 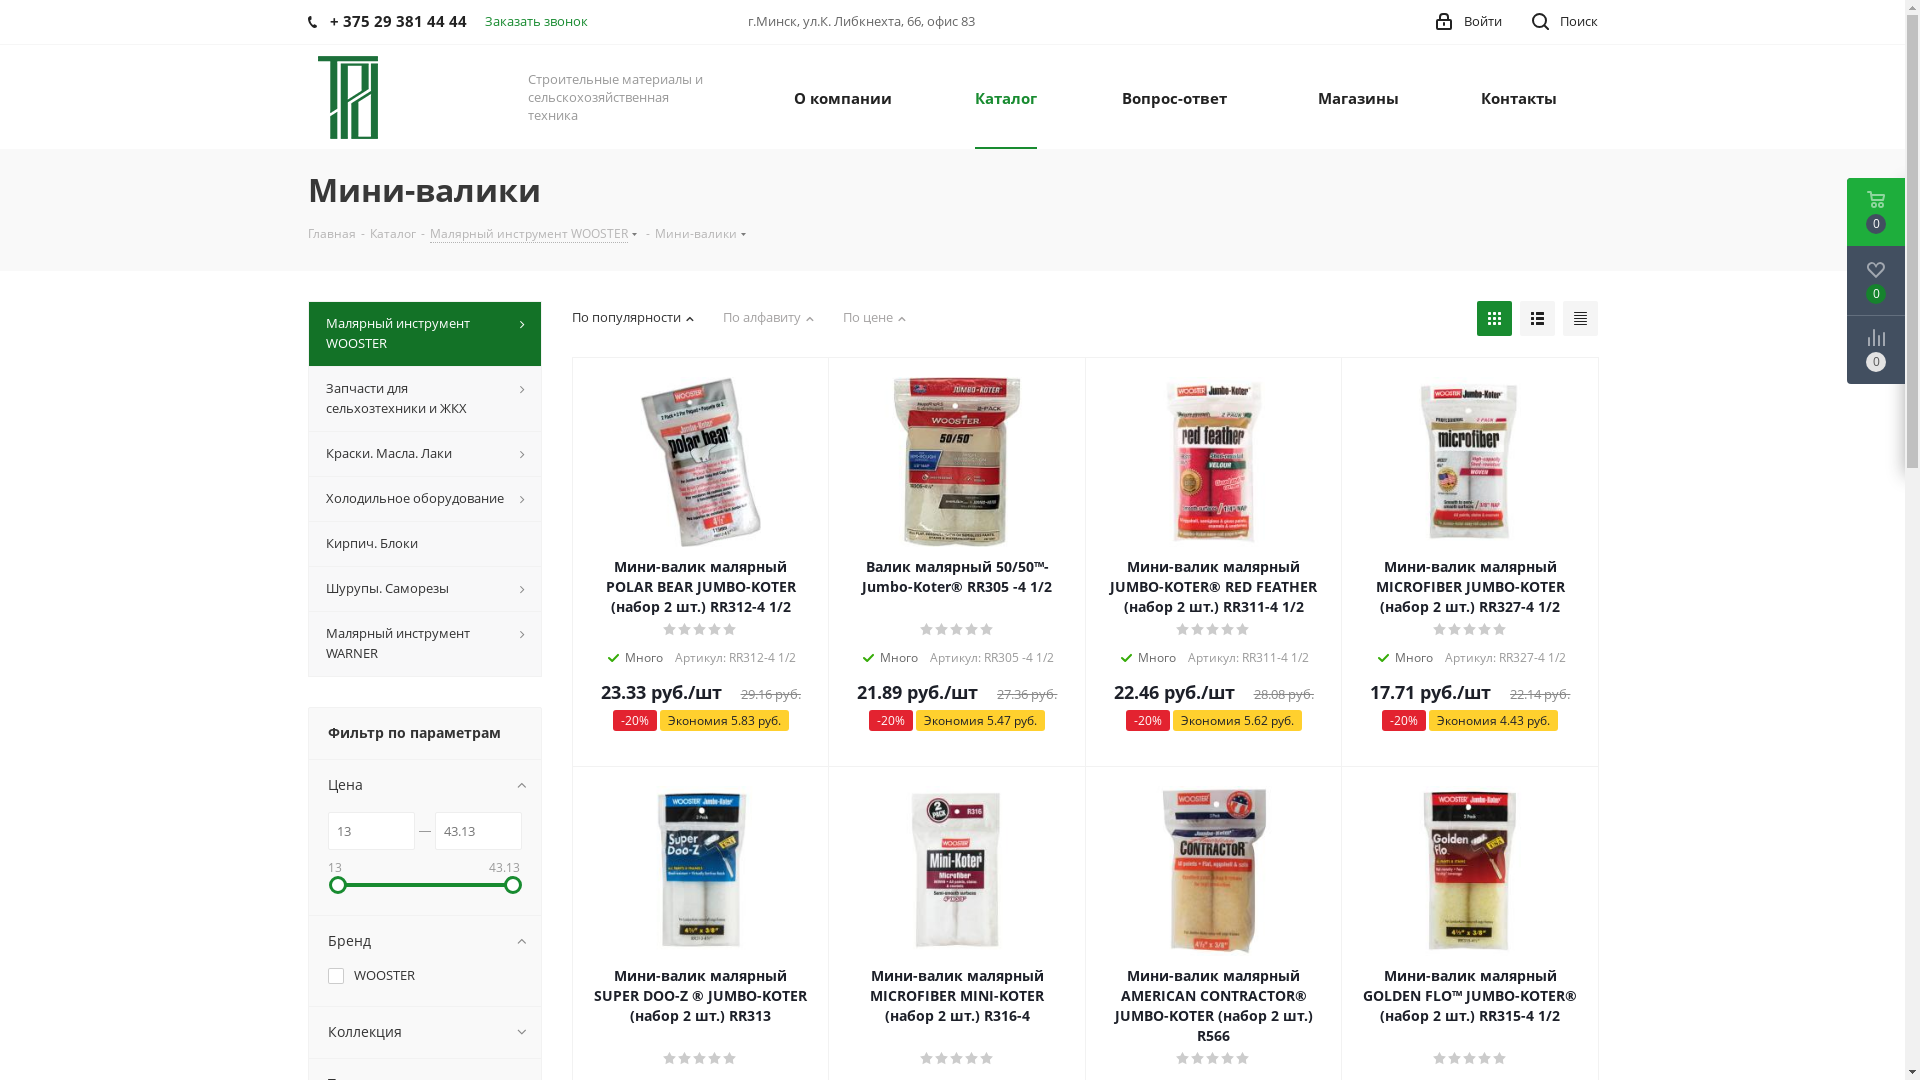 I want to click on 4, so click(x=1486, y=1059).